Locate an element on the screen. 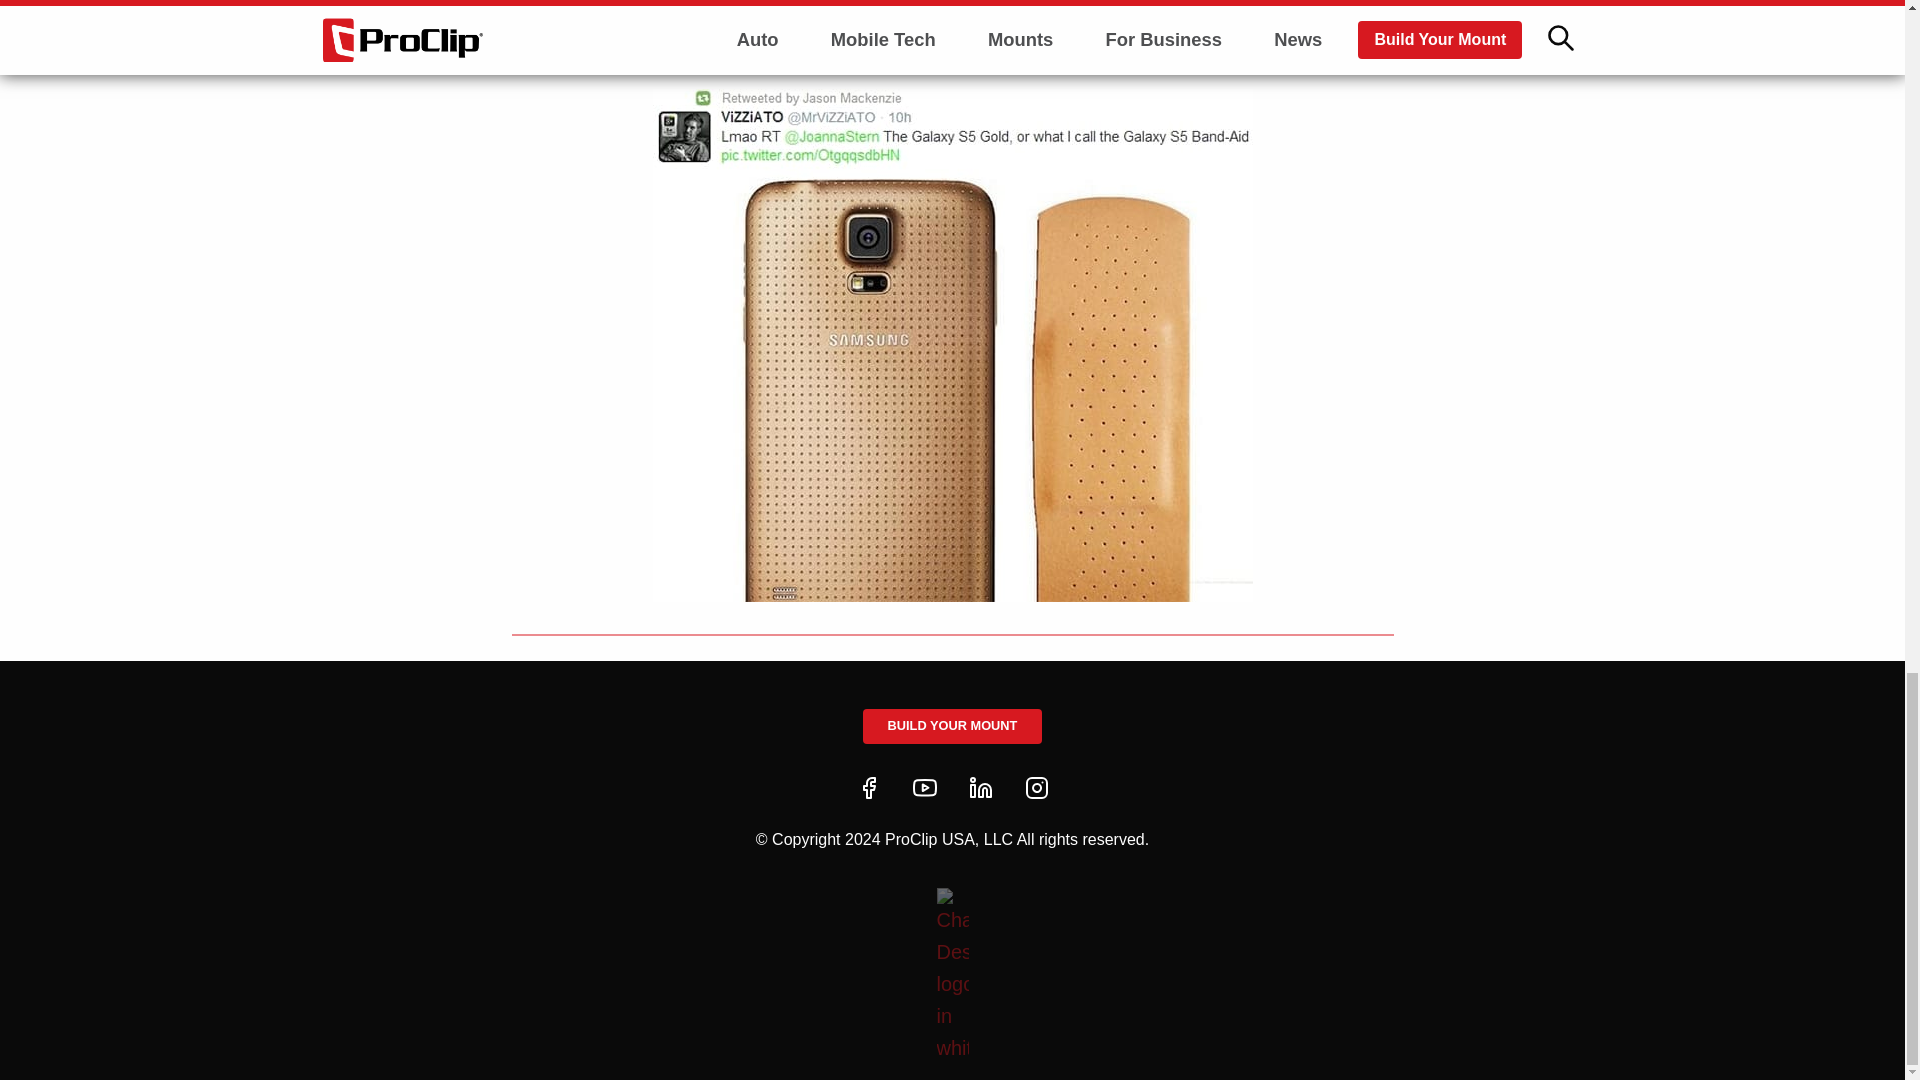 This screenshot has width=1920, height=1080. Microsoft Cortana Available Soon for Android is located at coordinates (724, 807).